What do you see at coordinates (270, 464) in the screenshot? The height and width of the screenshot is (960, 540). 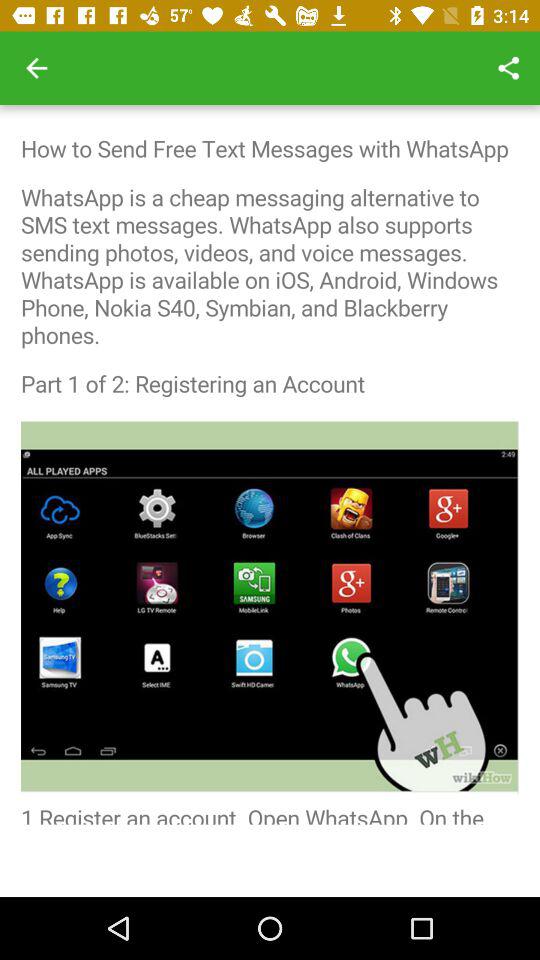 I see `full page` at bounding box center [270, 464].